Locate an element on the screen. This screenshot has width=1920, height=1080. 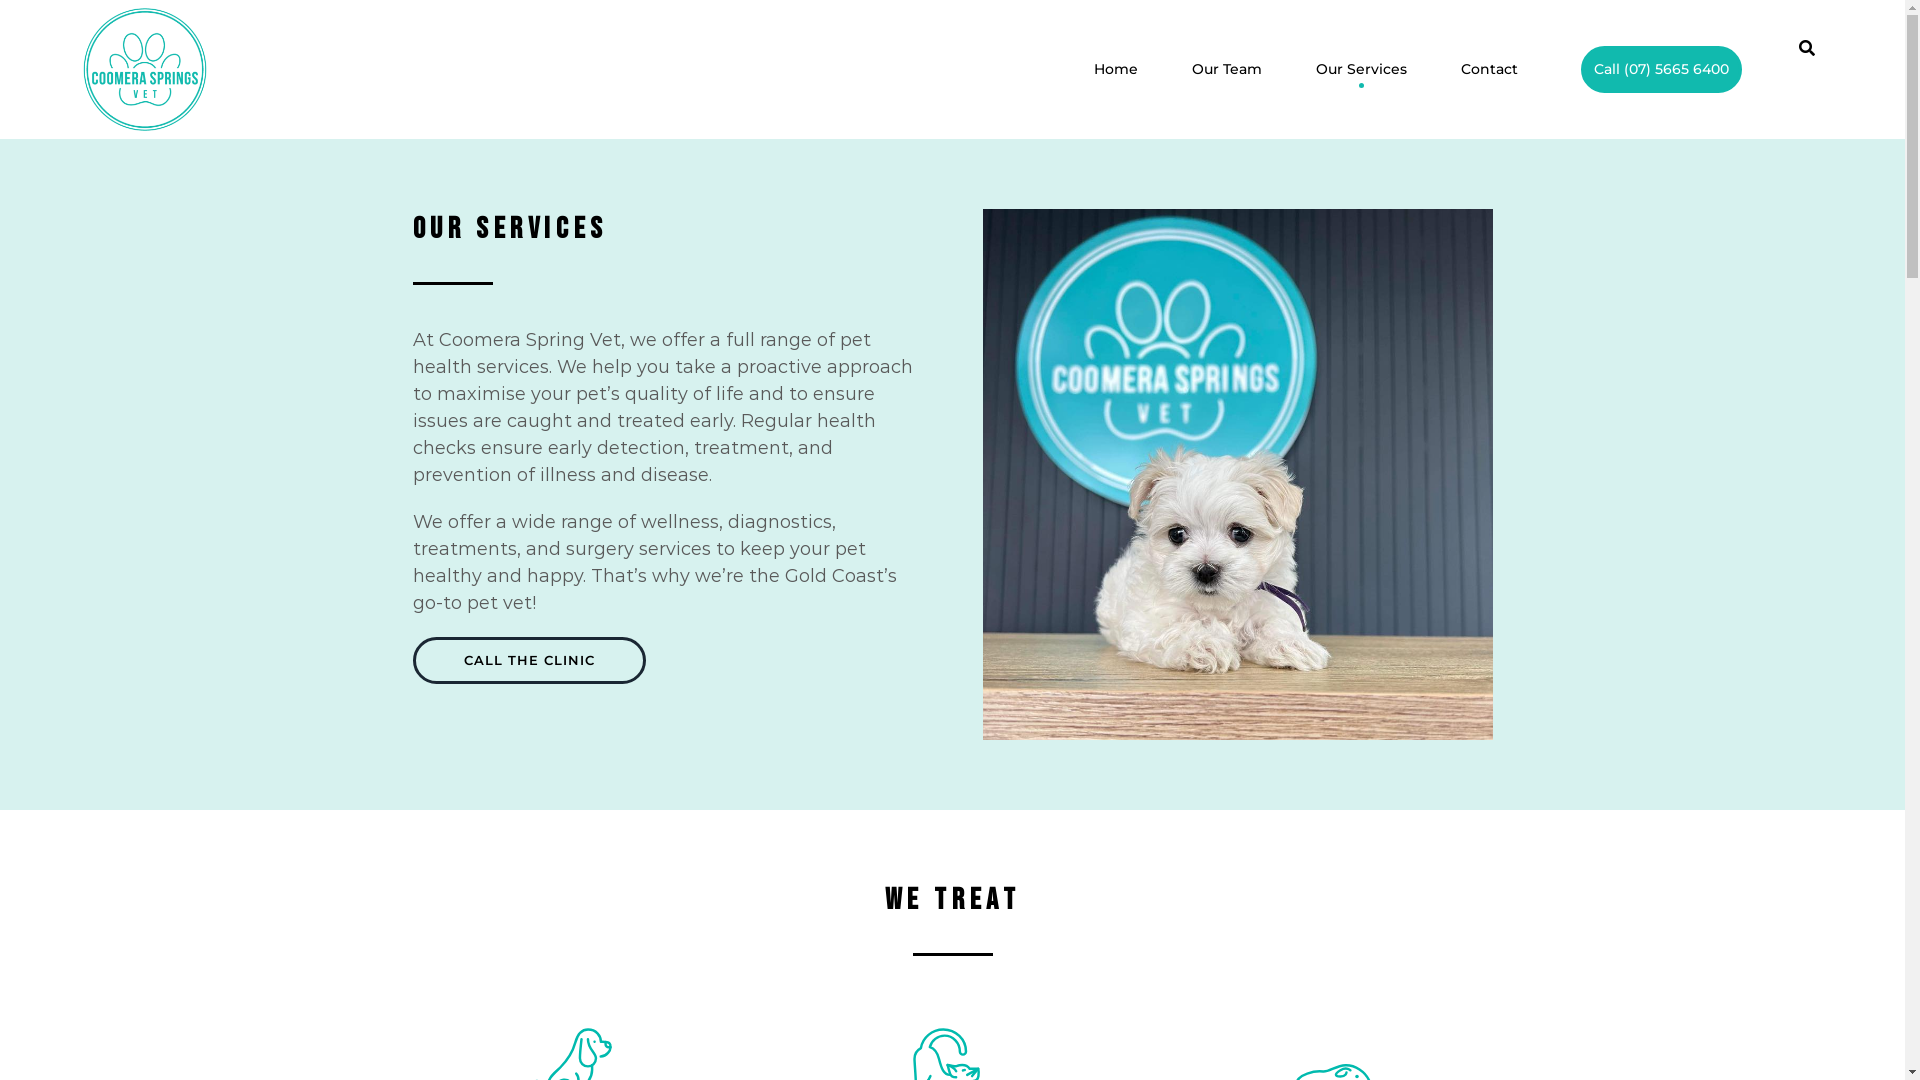
Call (07) 5665 6400 is located at coordinates (1662, 70).